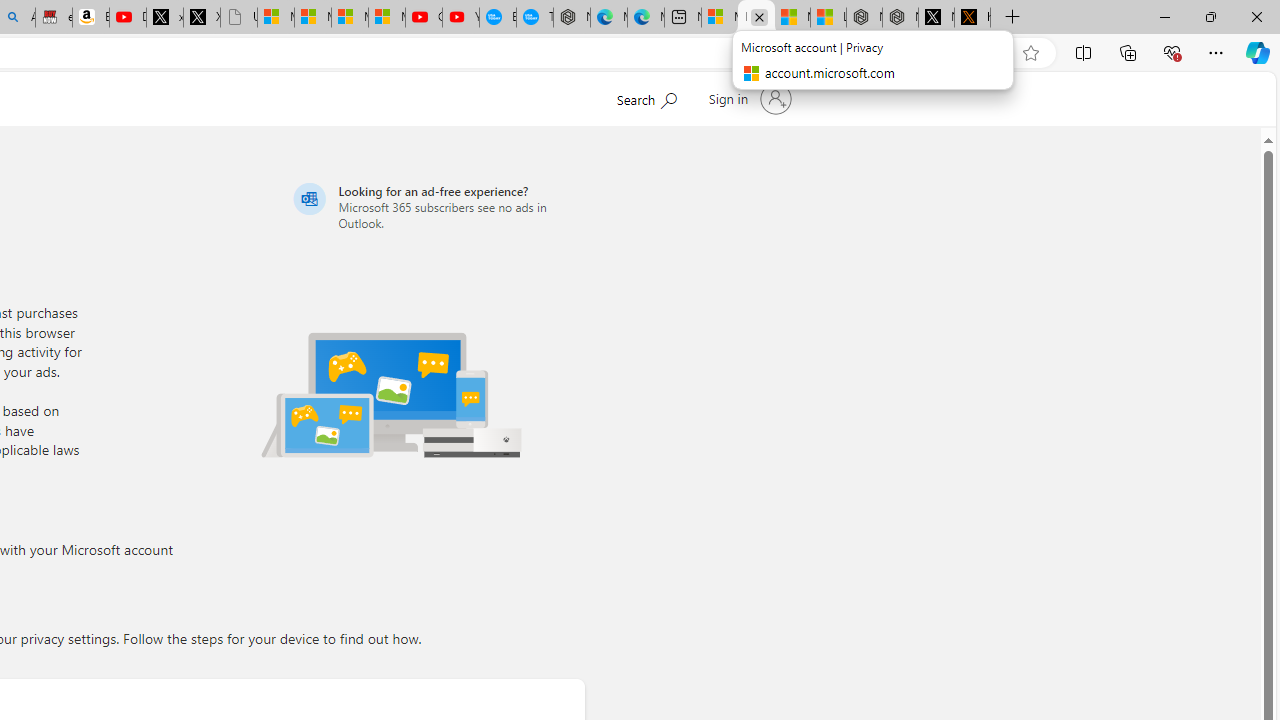 The image size is (1280, 720). What do you see at coordinates (391, 394) in the screenshot?
I see `Illustration of multiple devices` at bounding box center [391, 394].